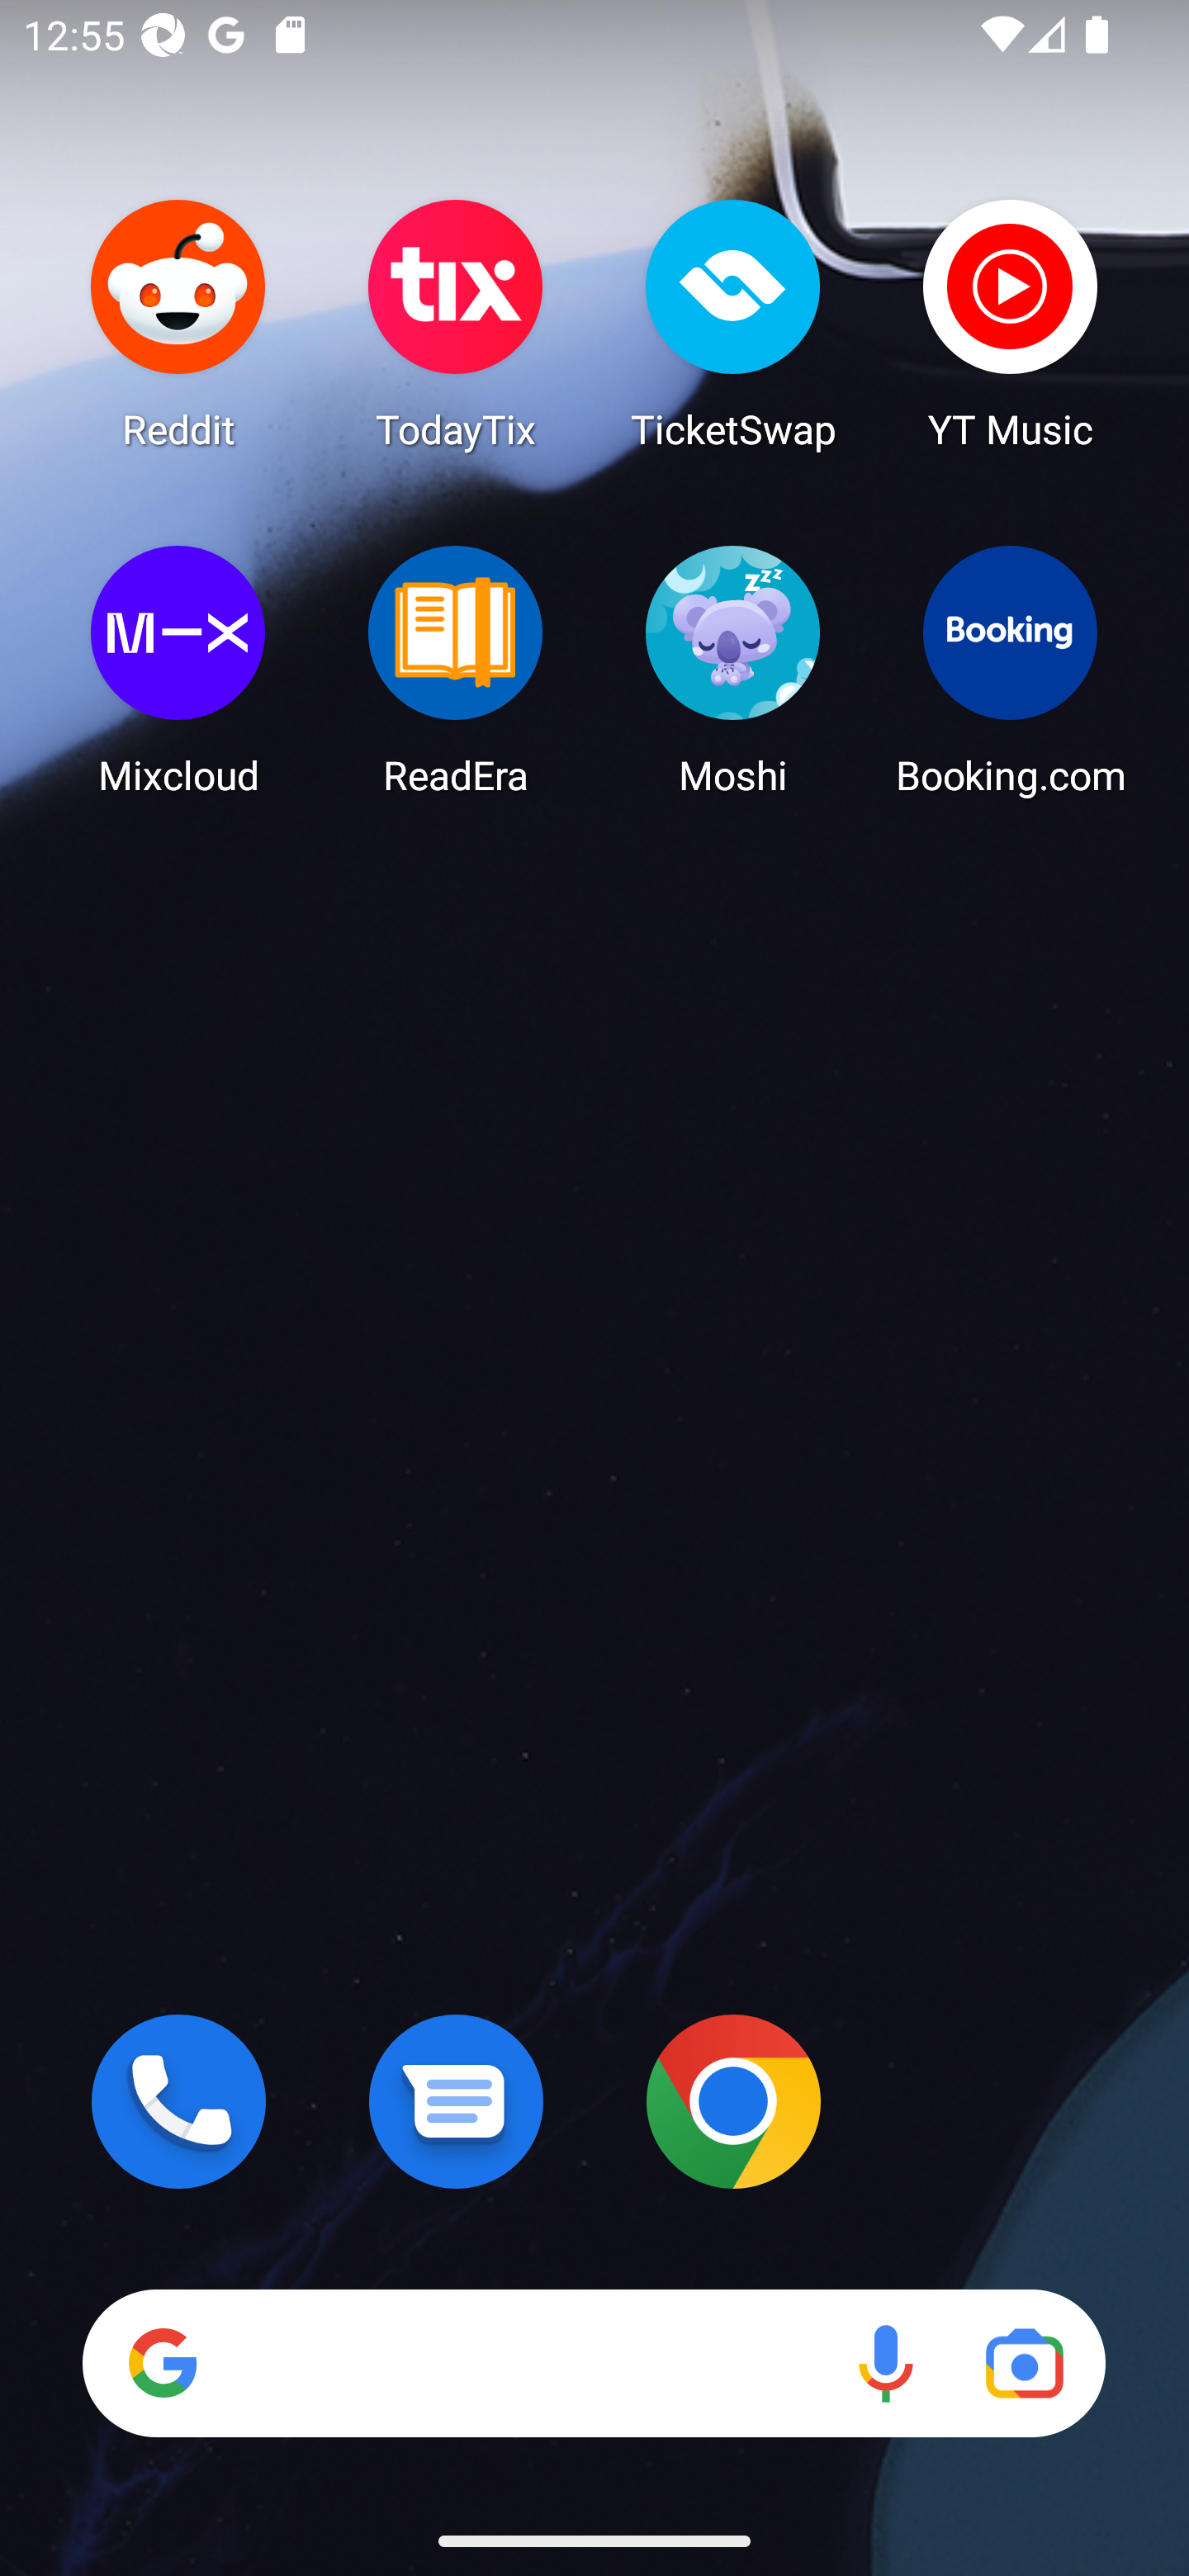  What do you see at coordinates (456, 324) in the screenshot?
I see `TodayTix` at bounding box center [456, 324].